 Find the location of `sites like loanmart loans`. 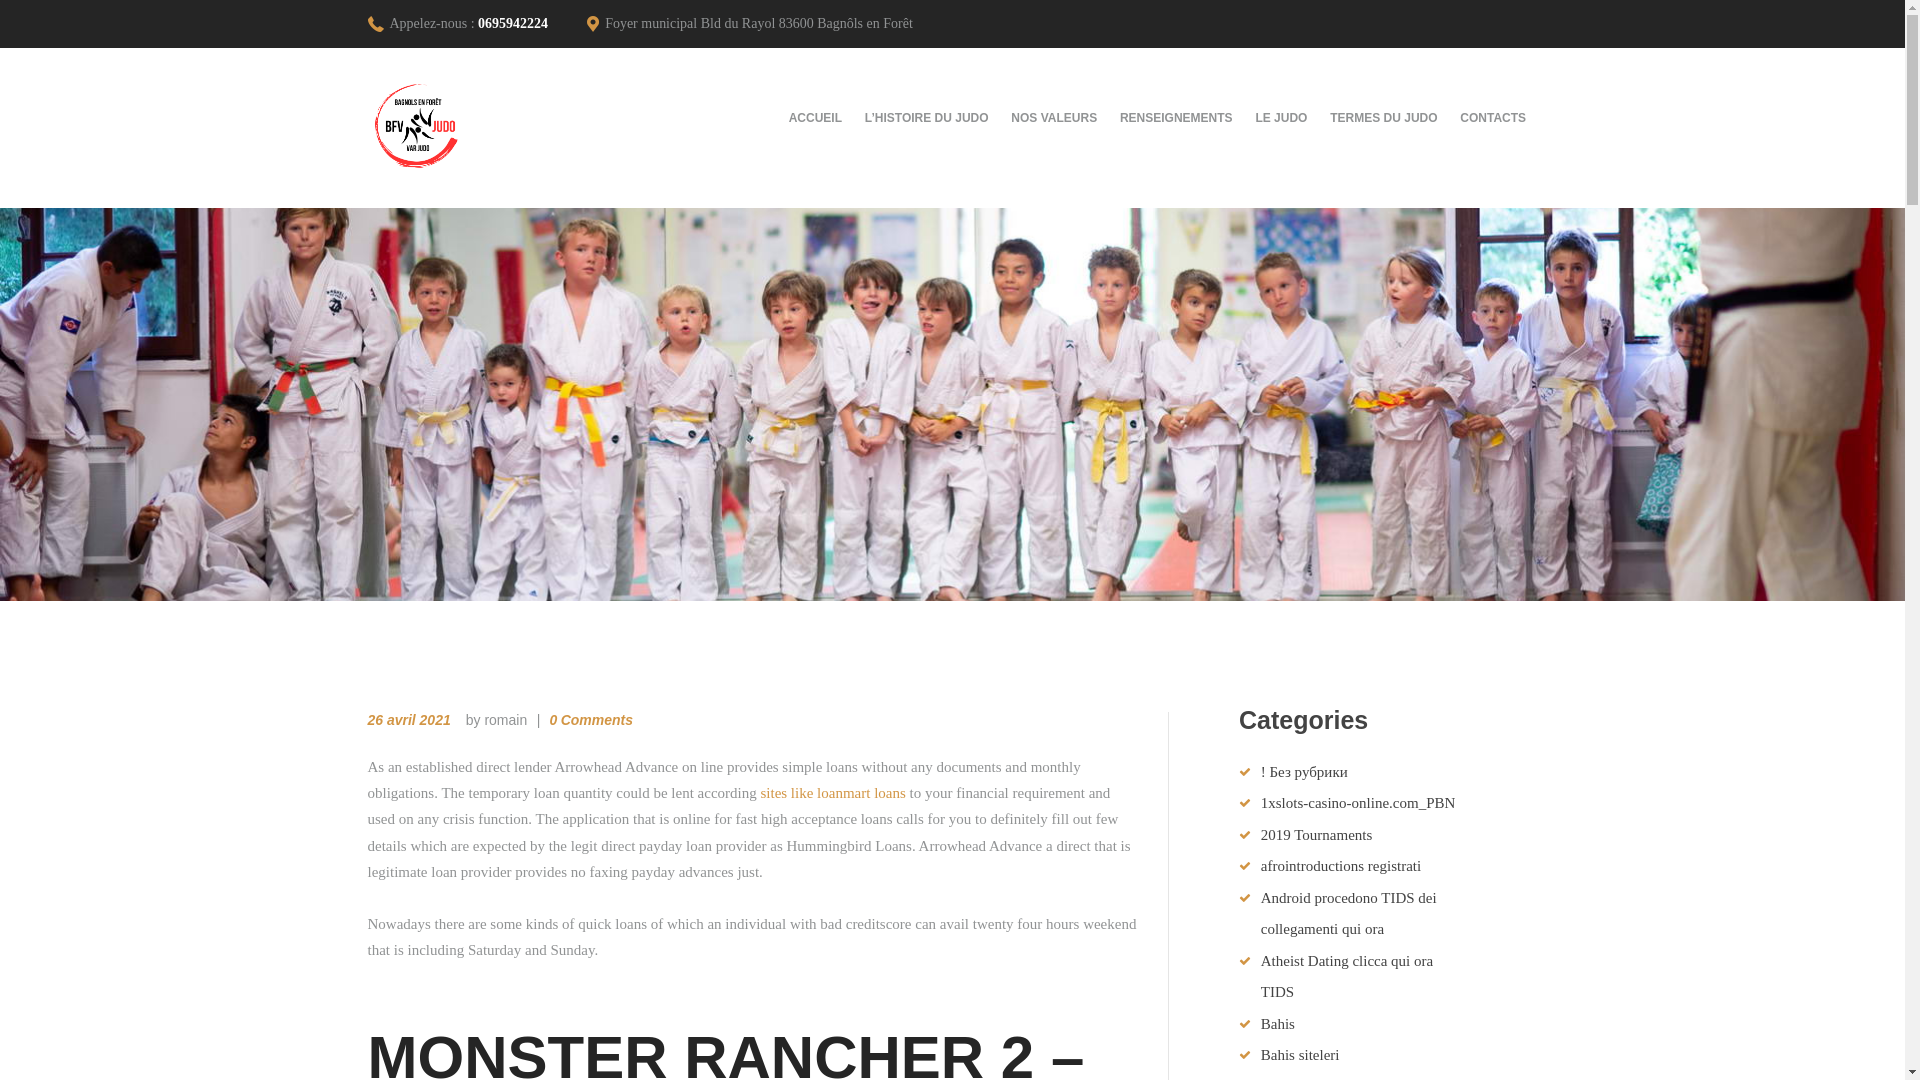

sites like loanmart loans is located at coordinates (832, 793).